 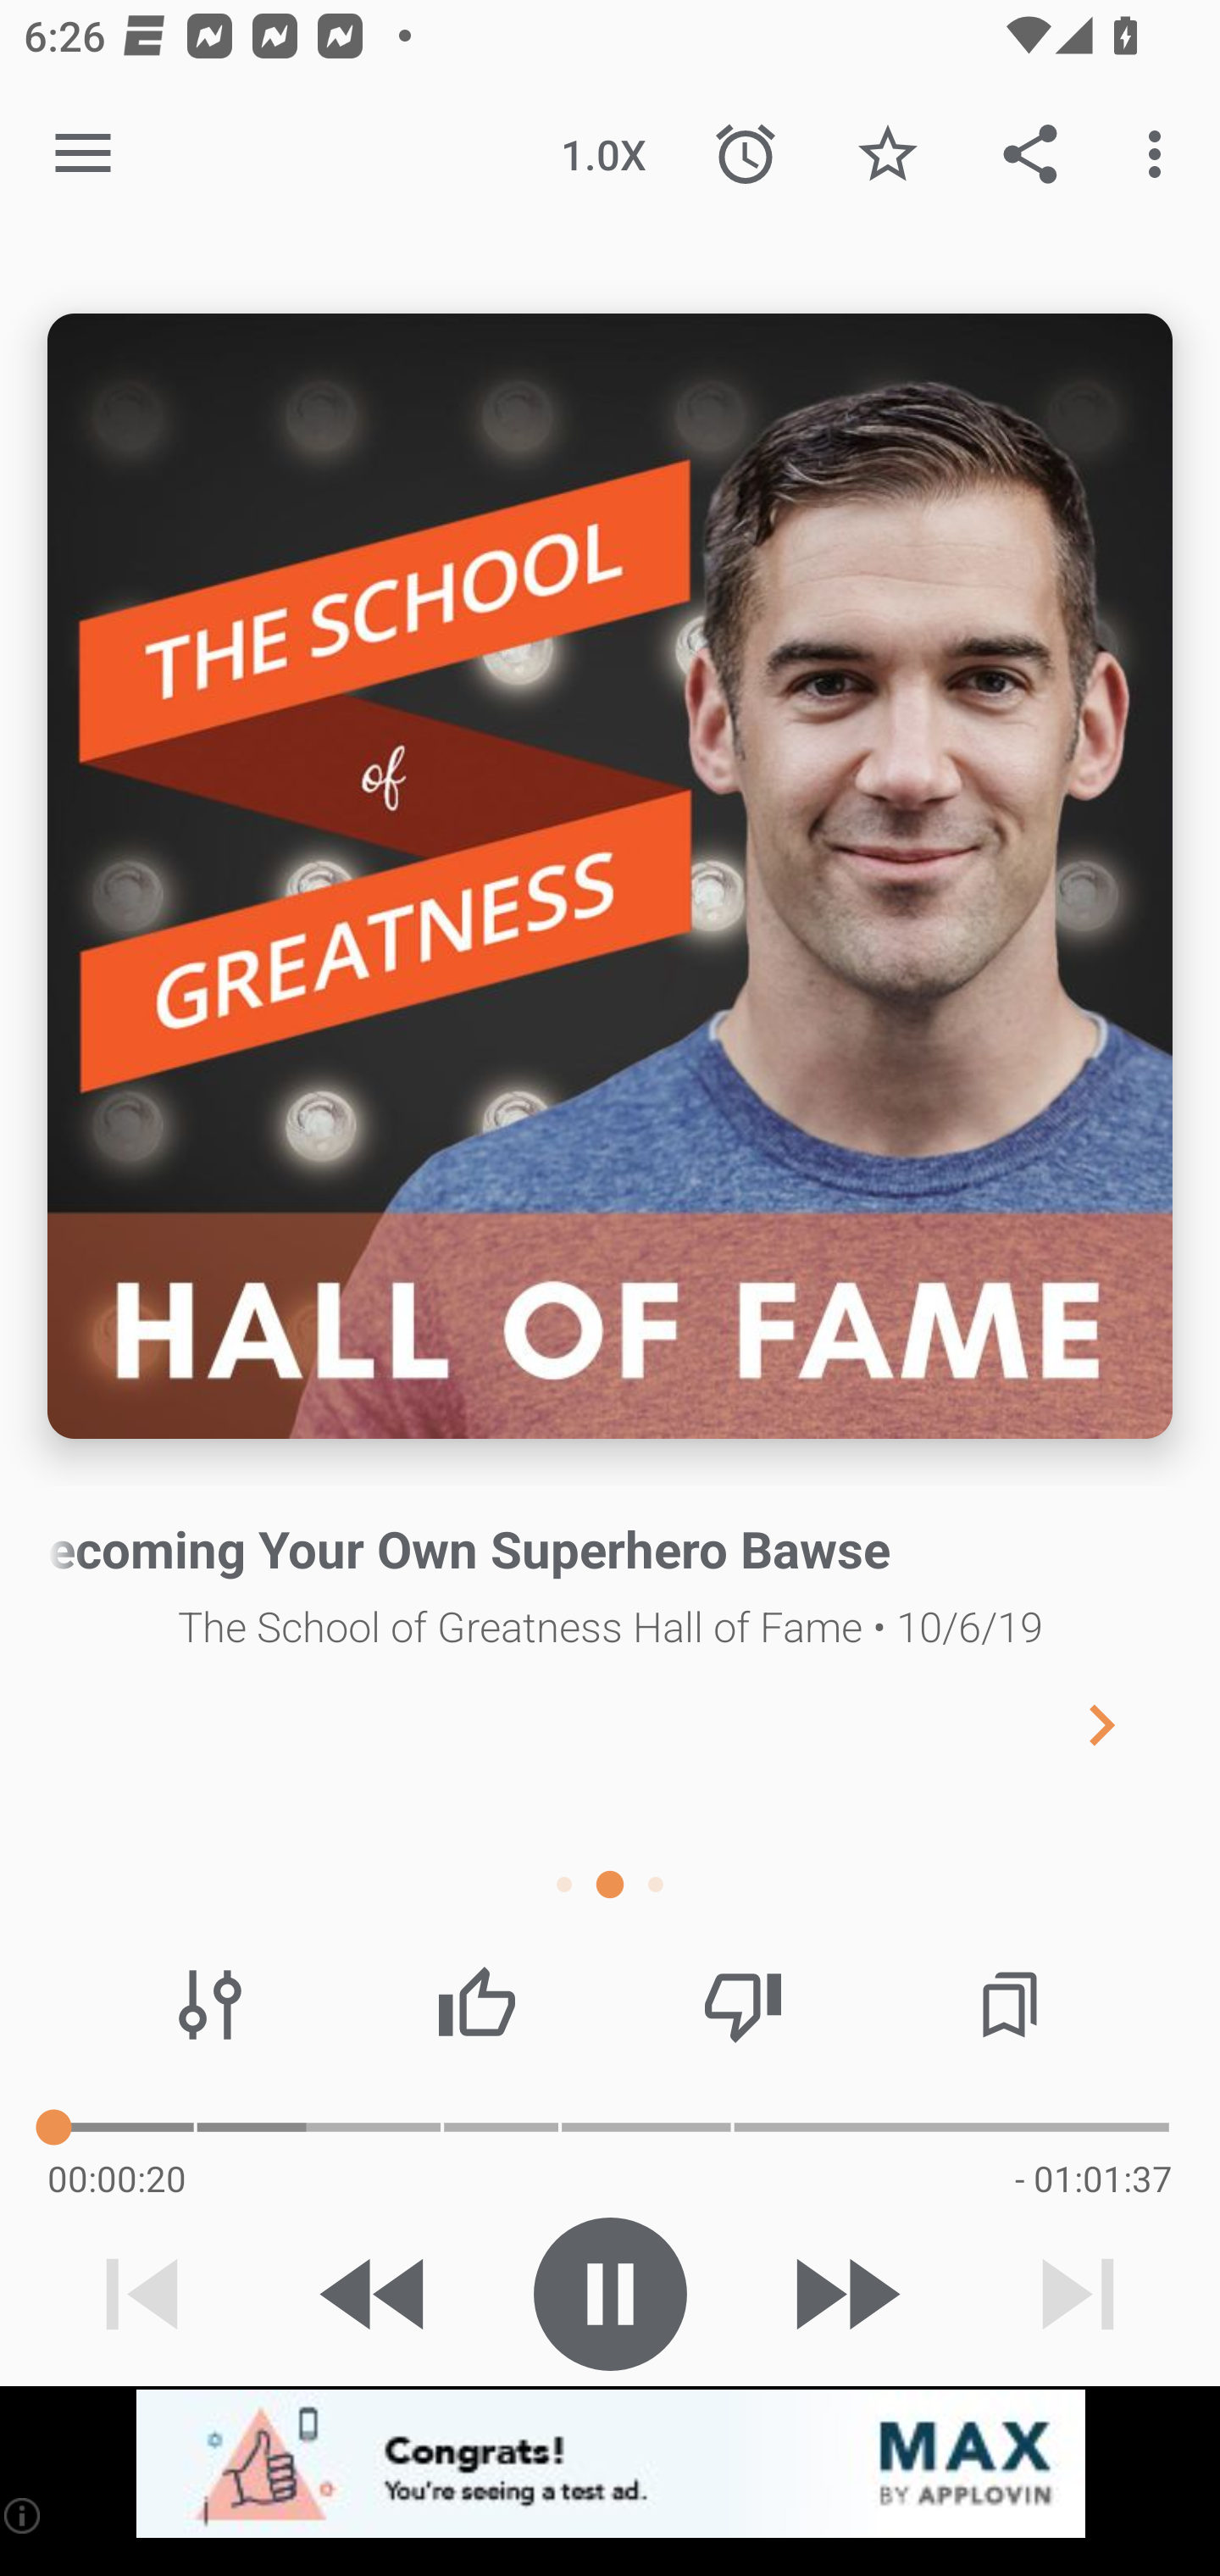 I want to click on Open navigation sidebar, so click(x=83, y=154).